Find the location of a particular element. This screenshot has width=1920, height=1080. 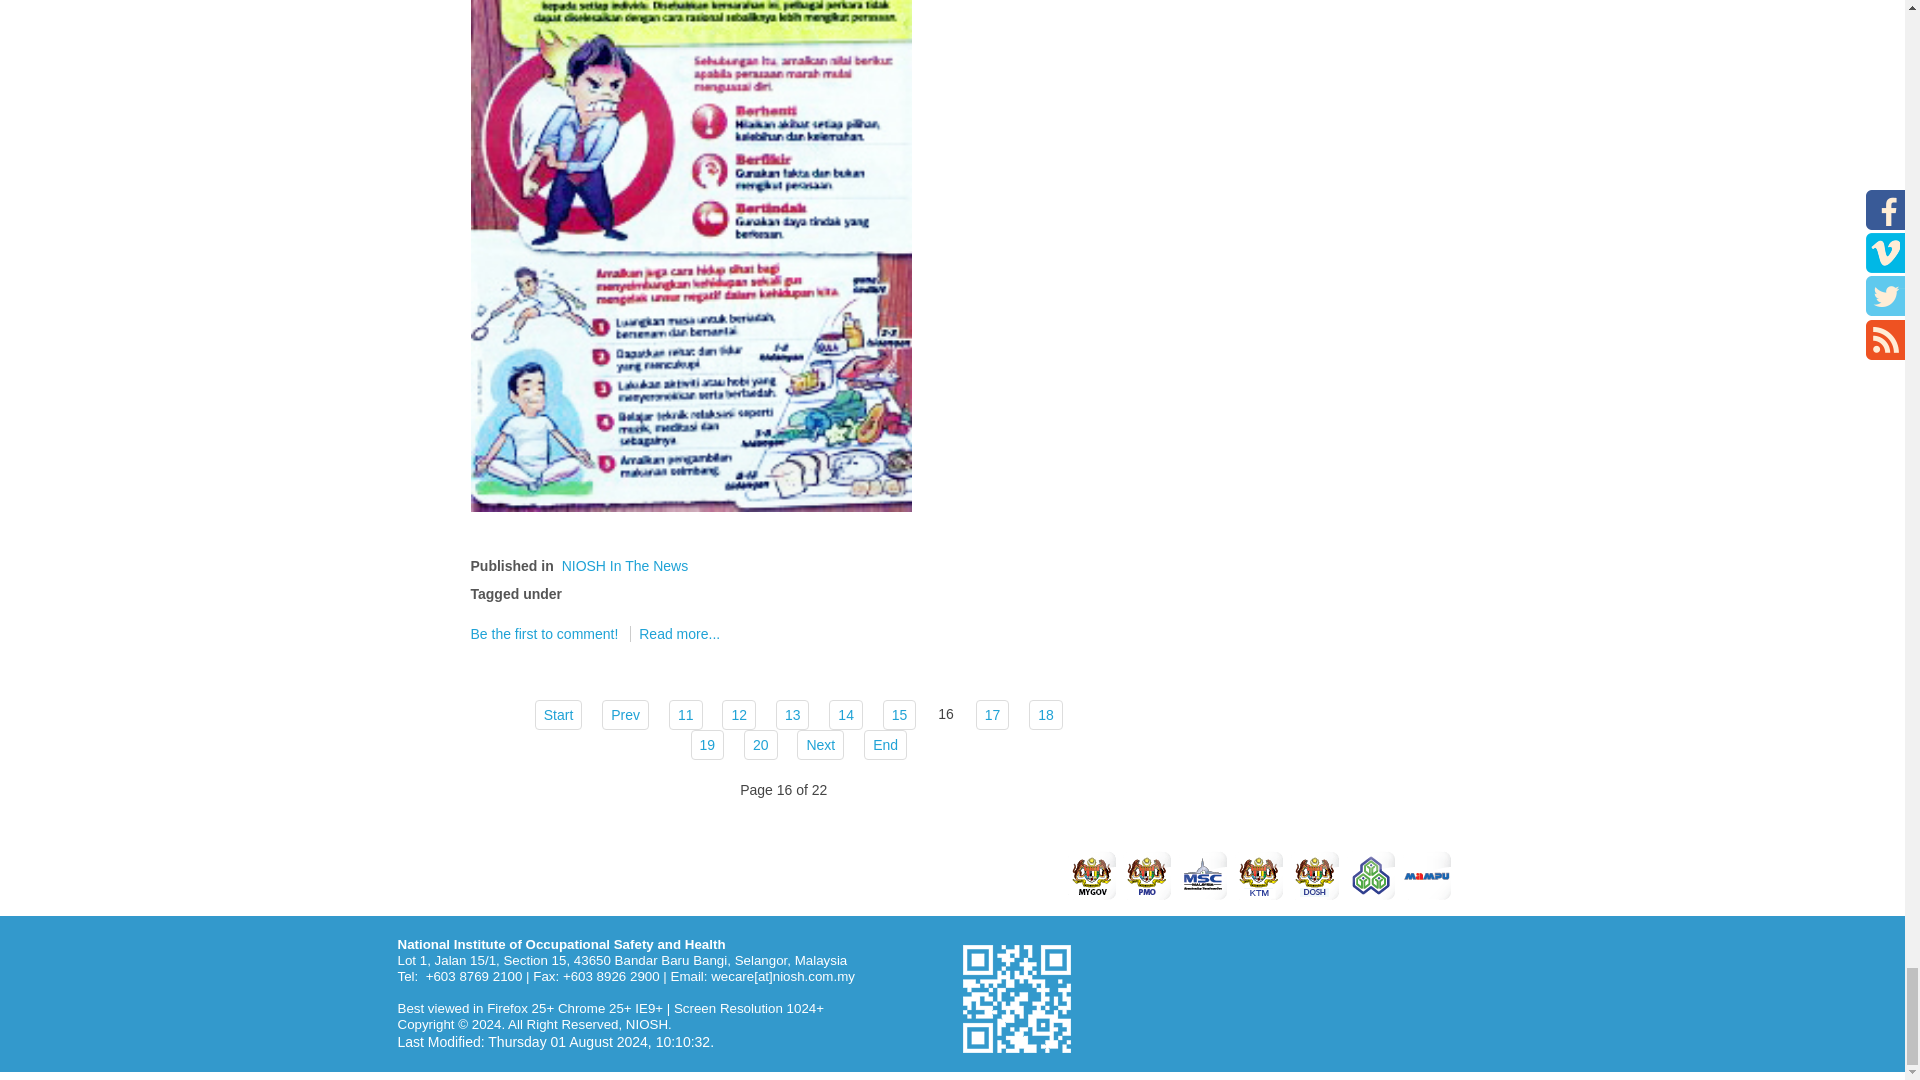

Privacy Policy is located at coordinates (446, 874).